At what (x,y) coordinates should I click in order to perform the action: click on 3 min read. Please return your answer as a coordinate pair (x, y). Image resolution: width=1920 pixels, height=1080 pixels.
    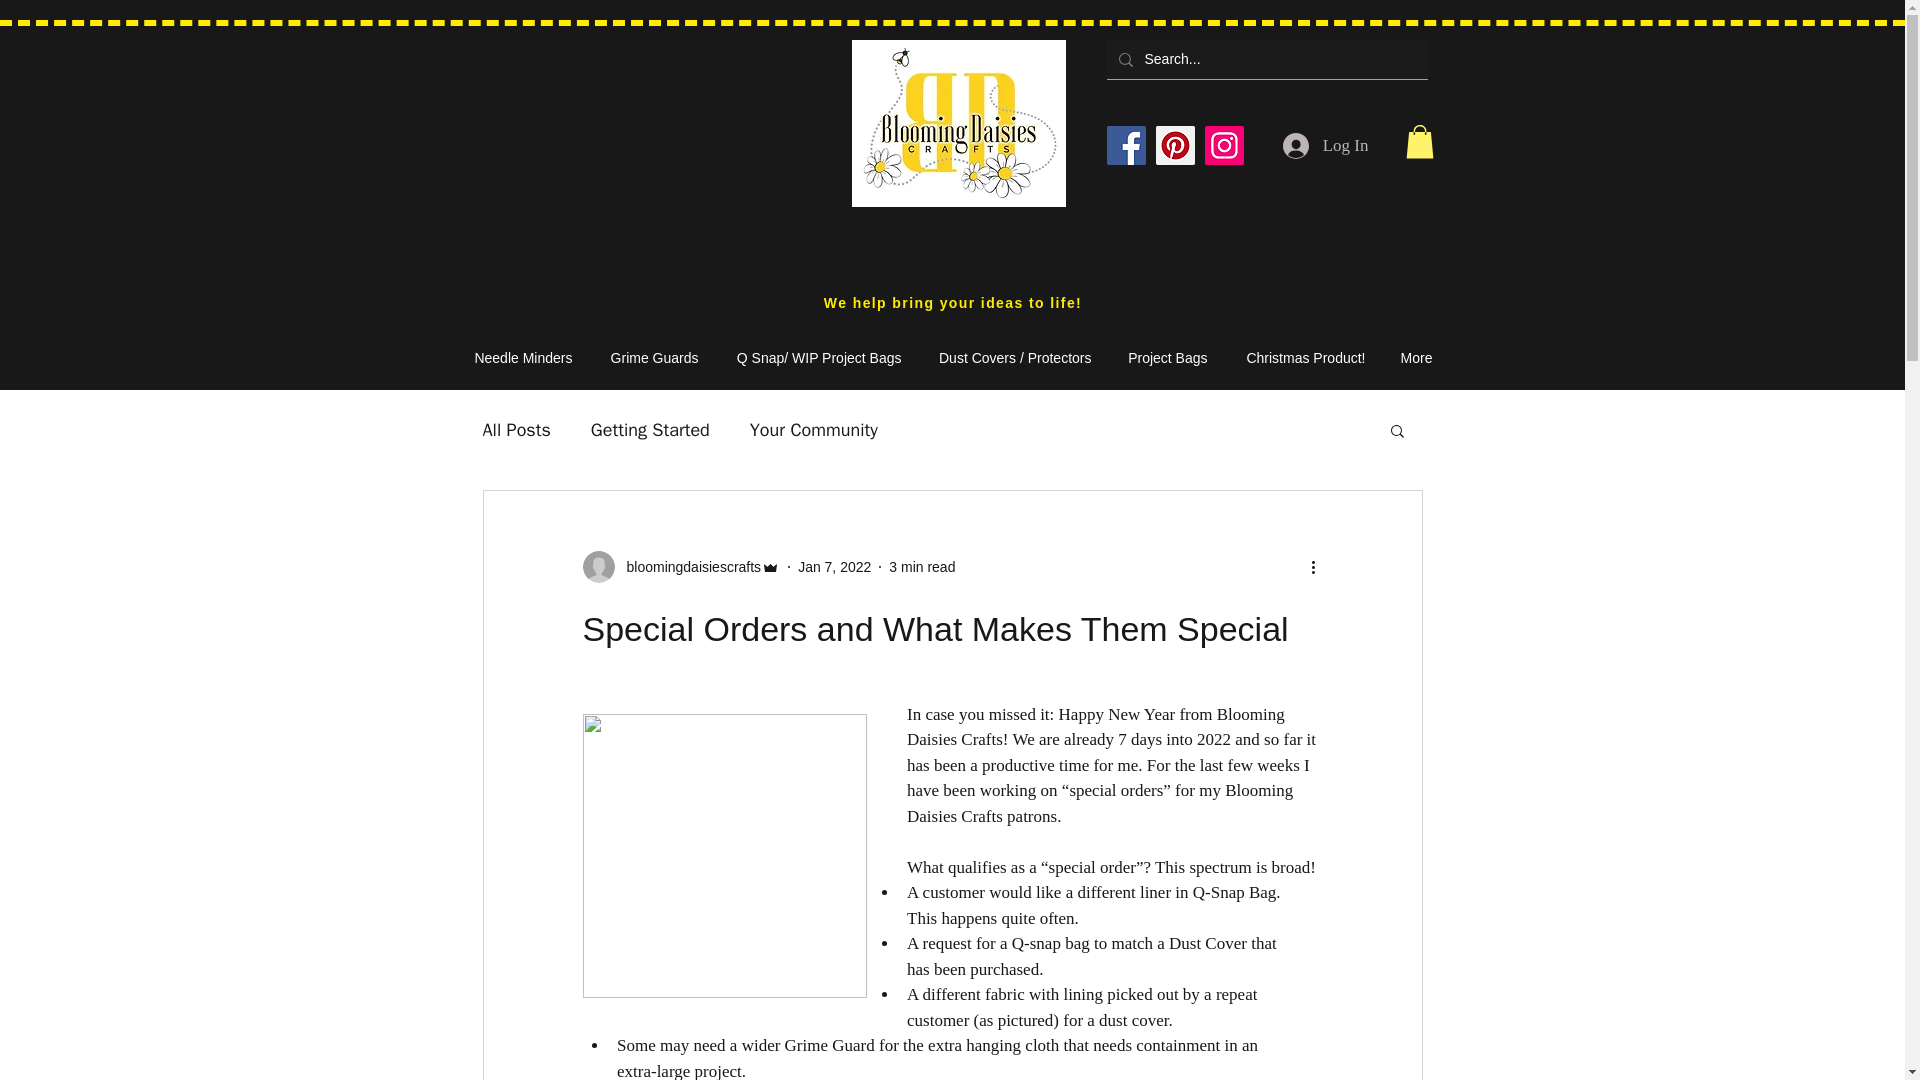
    Looking at the image, I should click on (921, 566).